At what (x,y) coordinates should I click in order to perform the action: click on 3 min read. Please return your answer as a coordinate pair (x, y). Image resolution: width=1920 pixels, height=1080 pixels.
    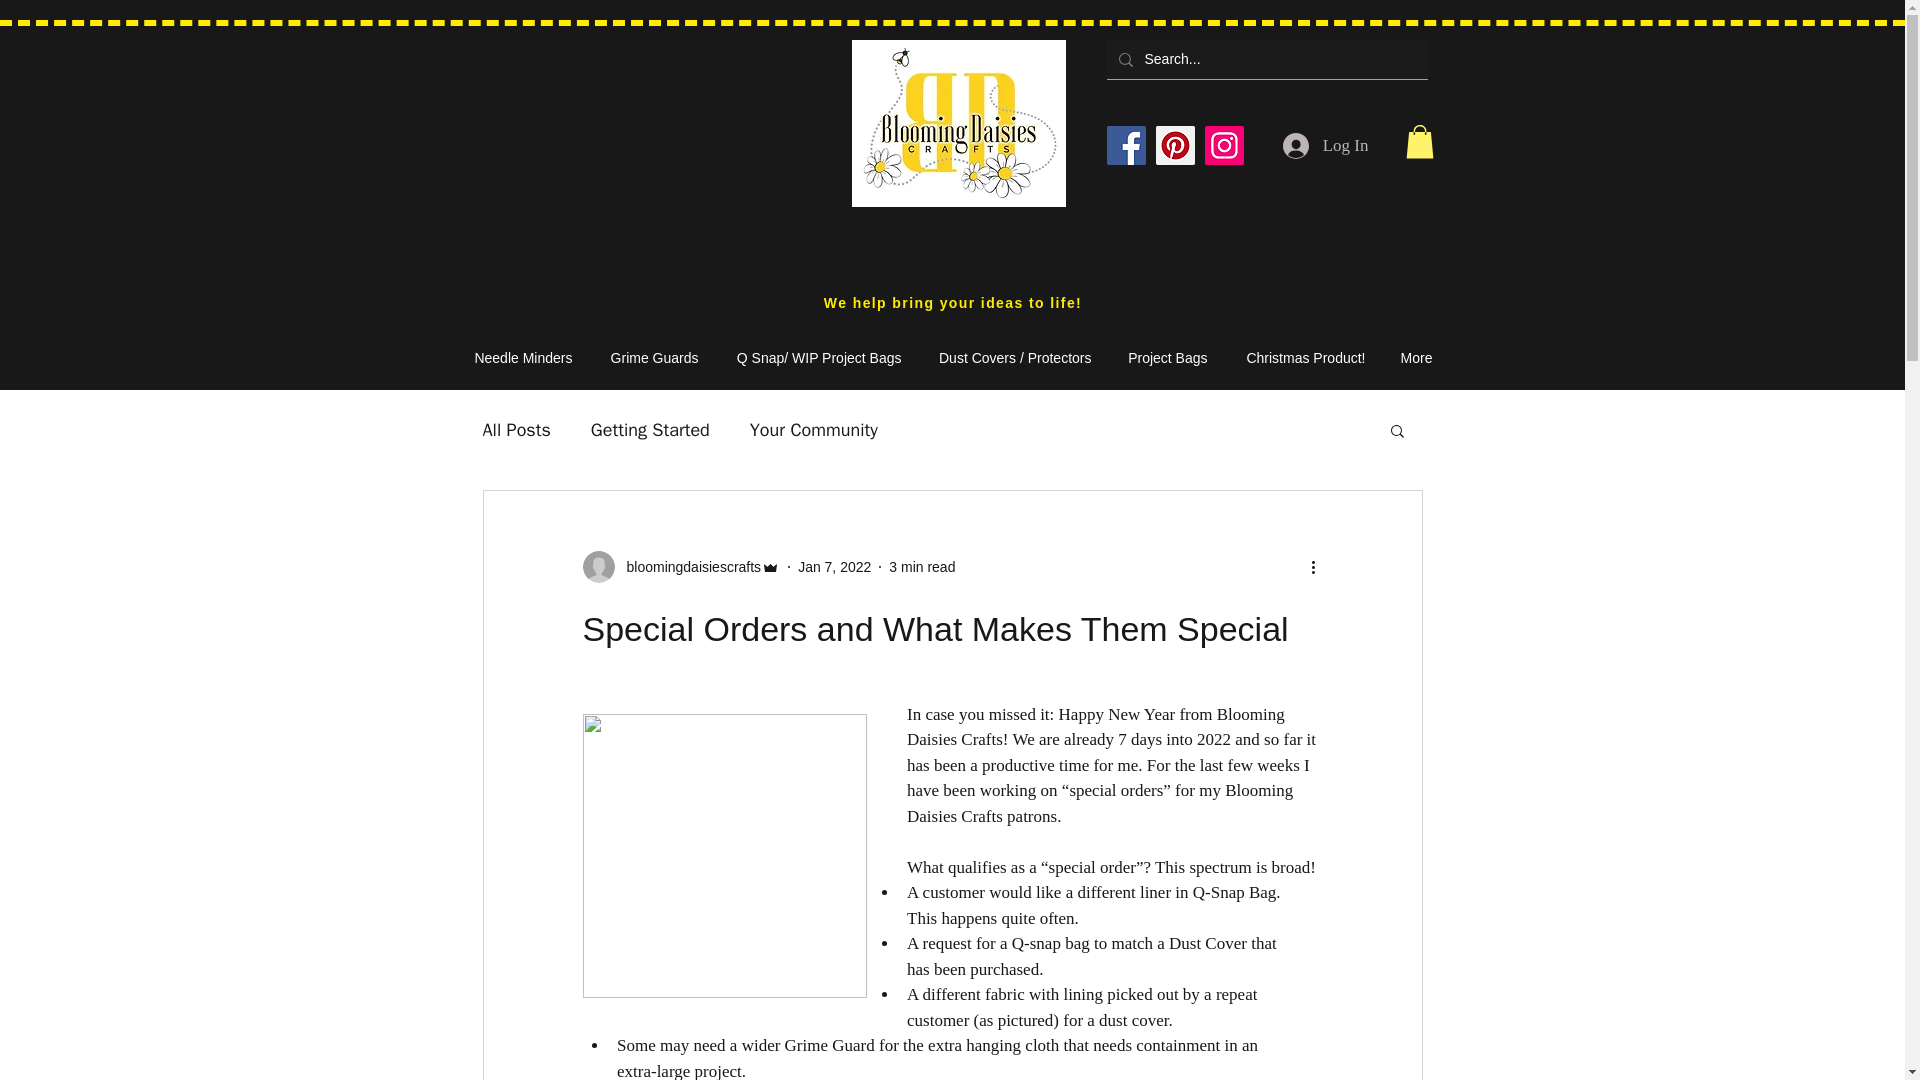
    Looking at the image, I should click on (921, 566).